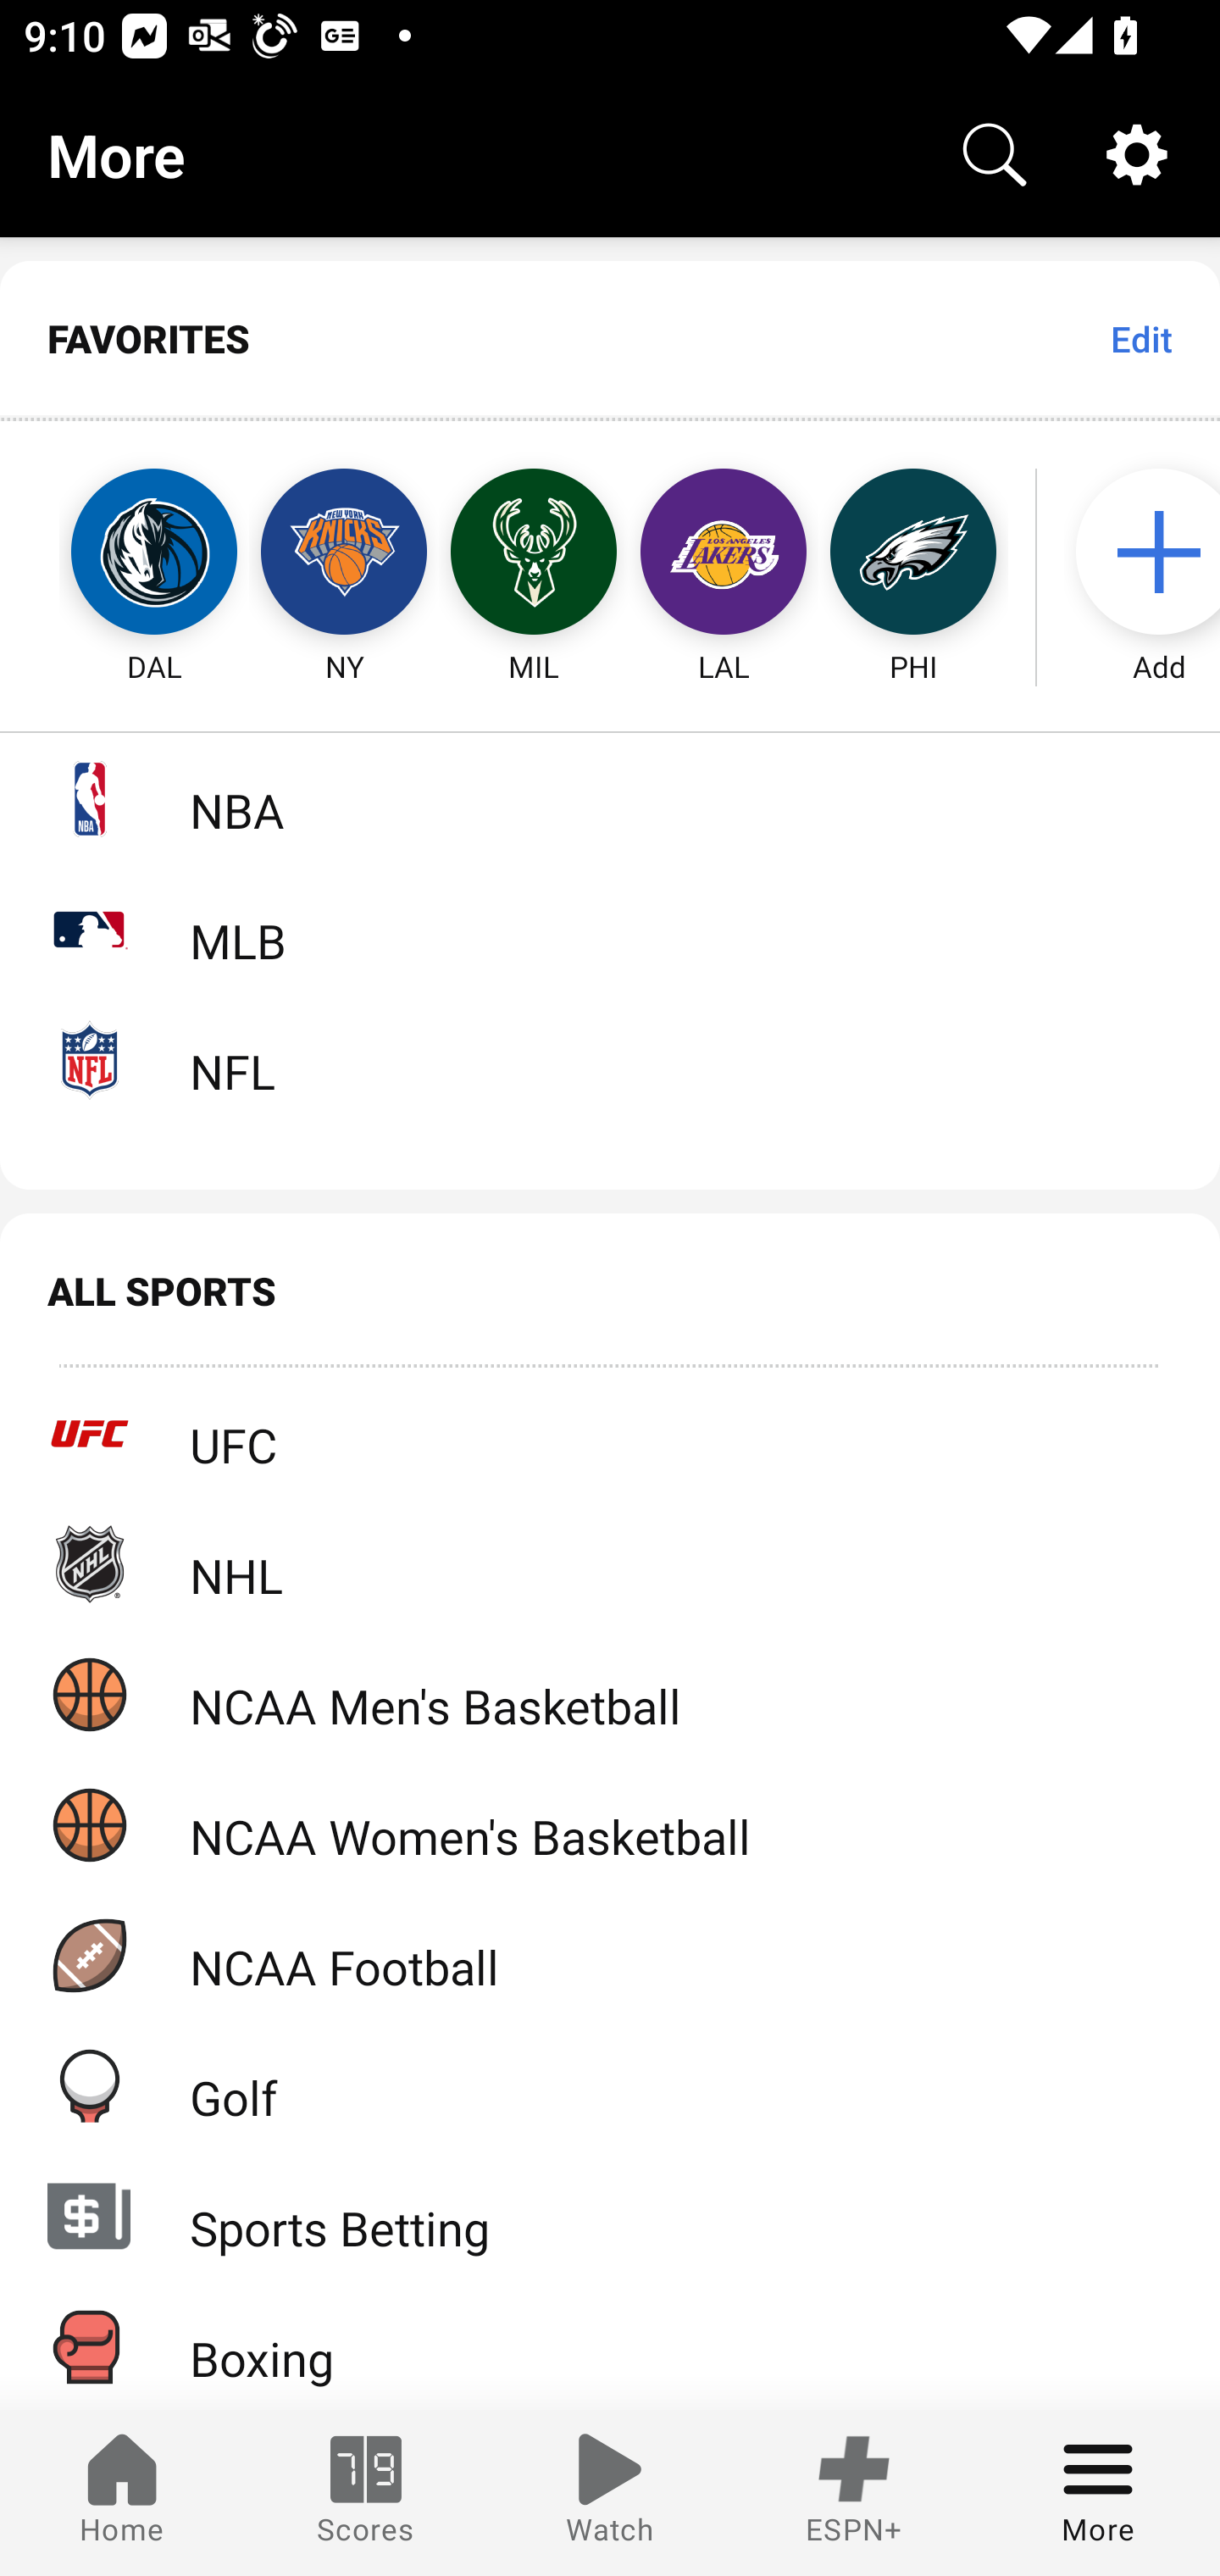 The height and width of the screenshot is (2576, 1220). I want to click on NCAA Football, so click(610, 1955).